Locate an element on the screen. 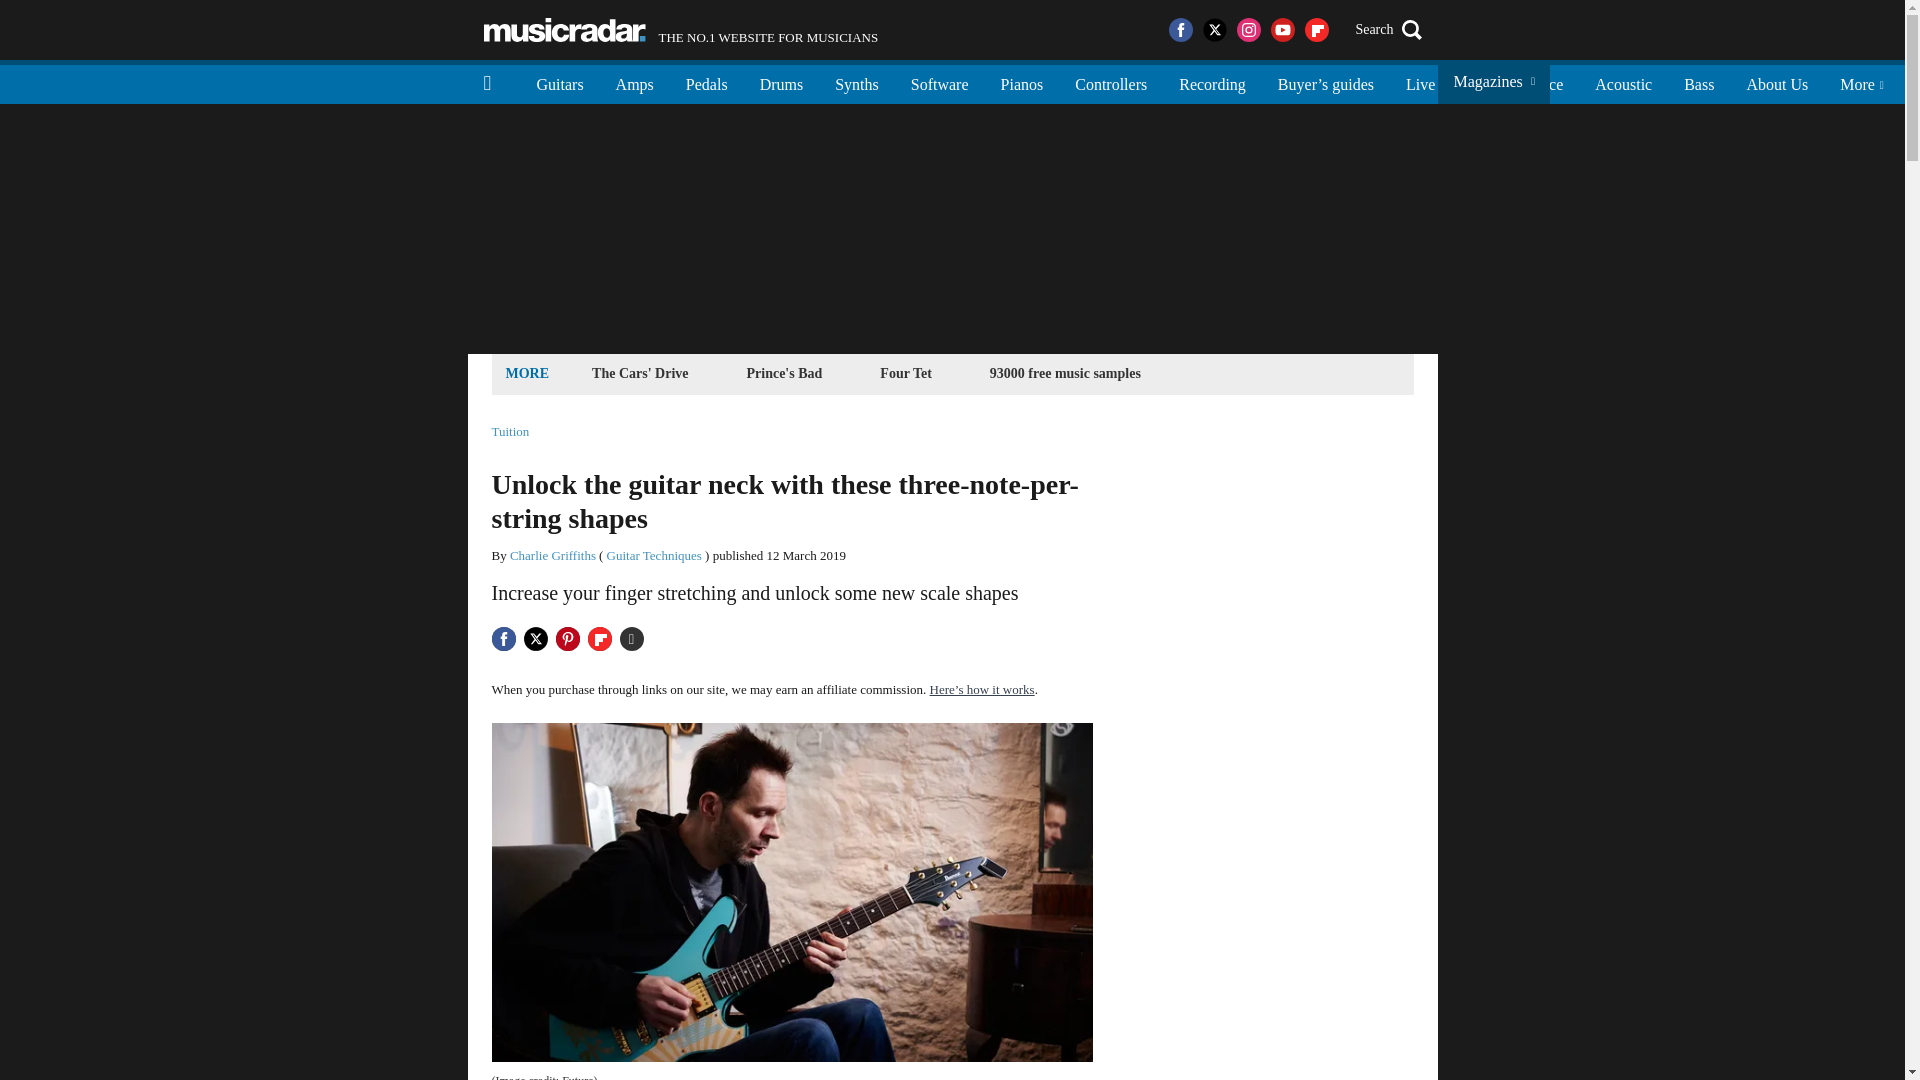 The width and height of the screenshot is (1920, 1080). Controllers is located at coordinates (707, 82).